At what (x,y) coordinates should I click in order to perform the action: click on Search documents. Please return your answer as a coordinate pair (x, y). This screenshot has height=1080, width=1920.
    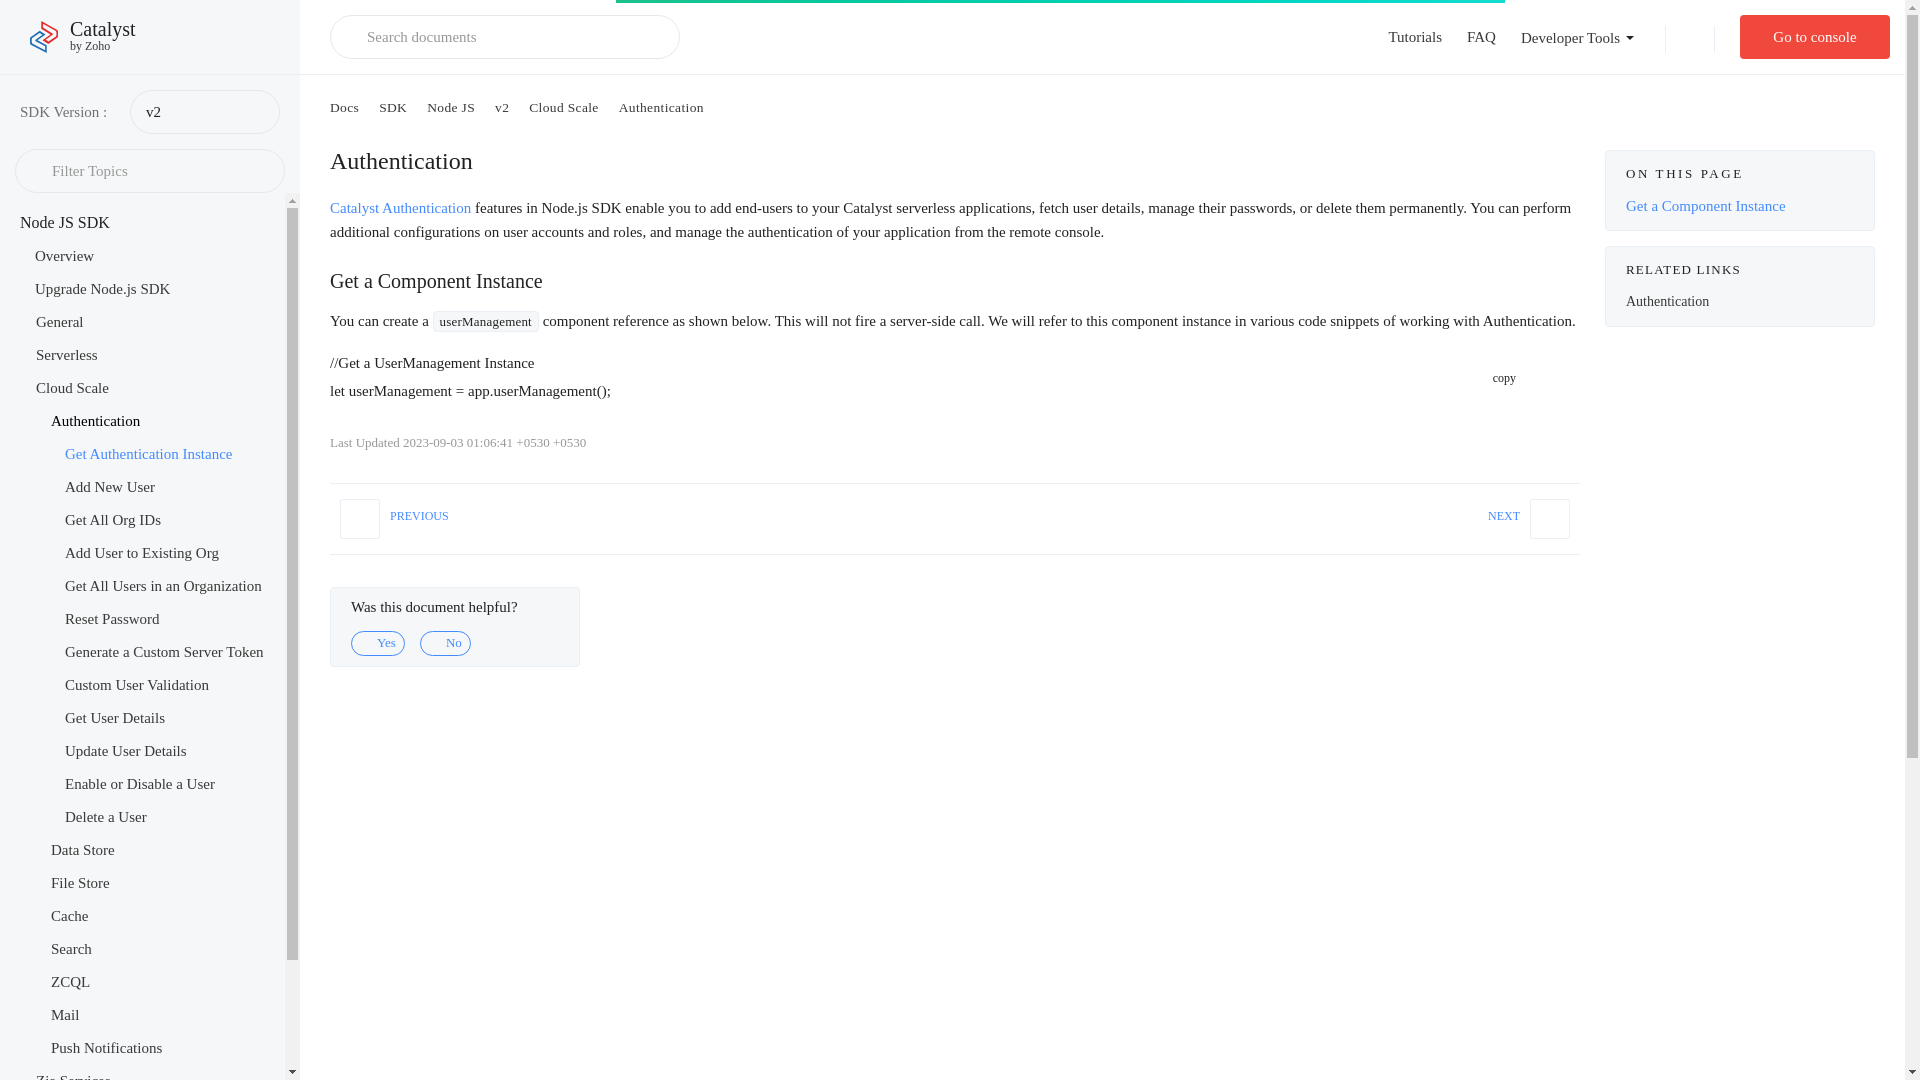
    Looking at the image, I should click on (1814, 37).